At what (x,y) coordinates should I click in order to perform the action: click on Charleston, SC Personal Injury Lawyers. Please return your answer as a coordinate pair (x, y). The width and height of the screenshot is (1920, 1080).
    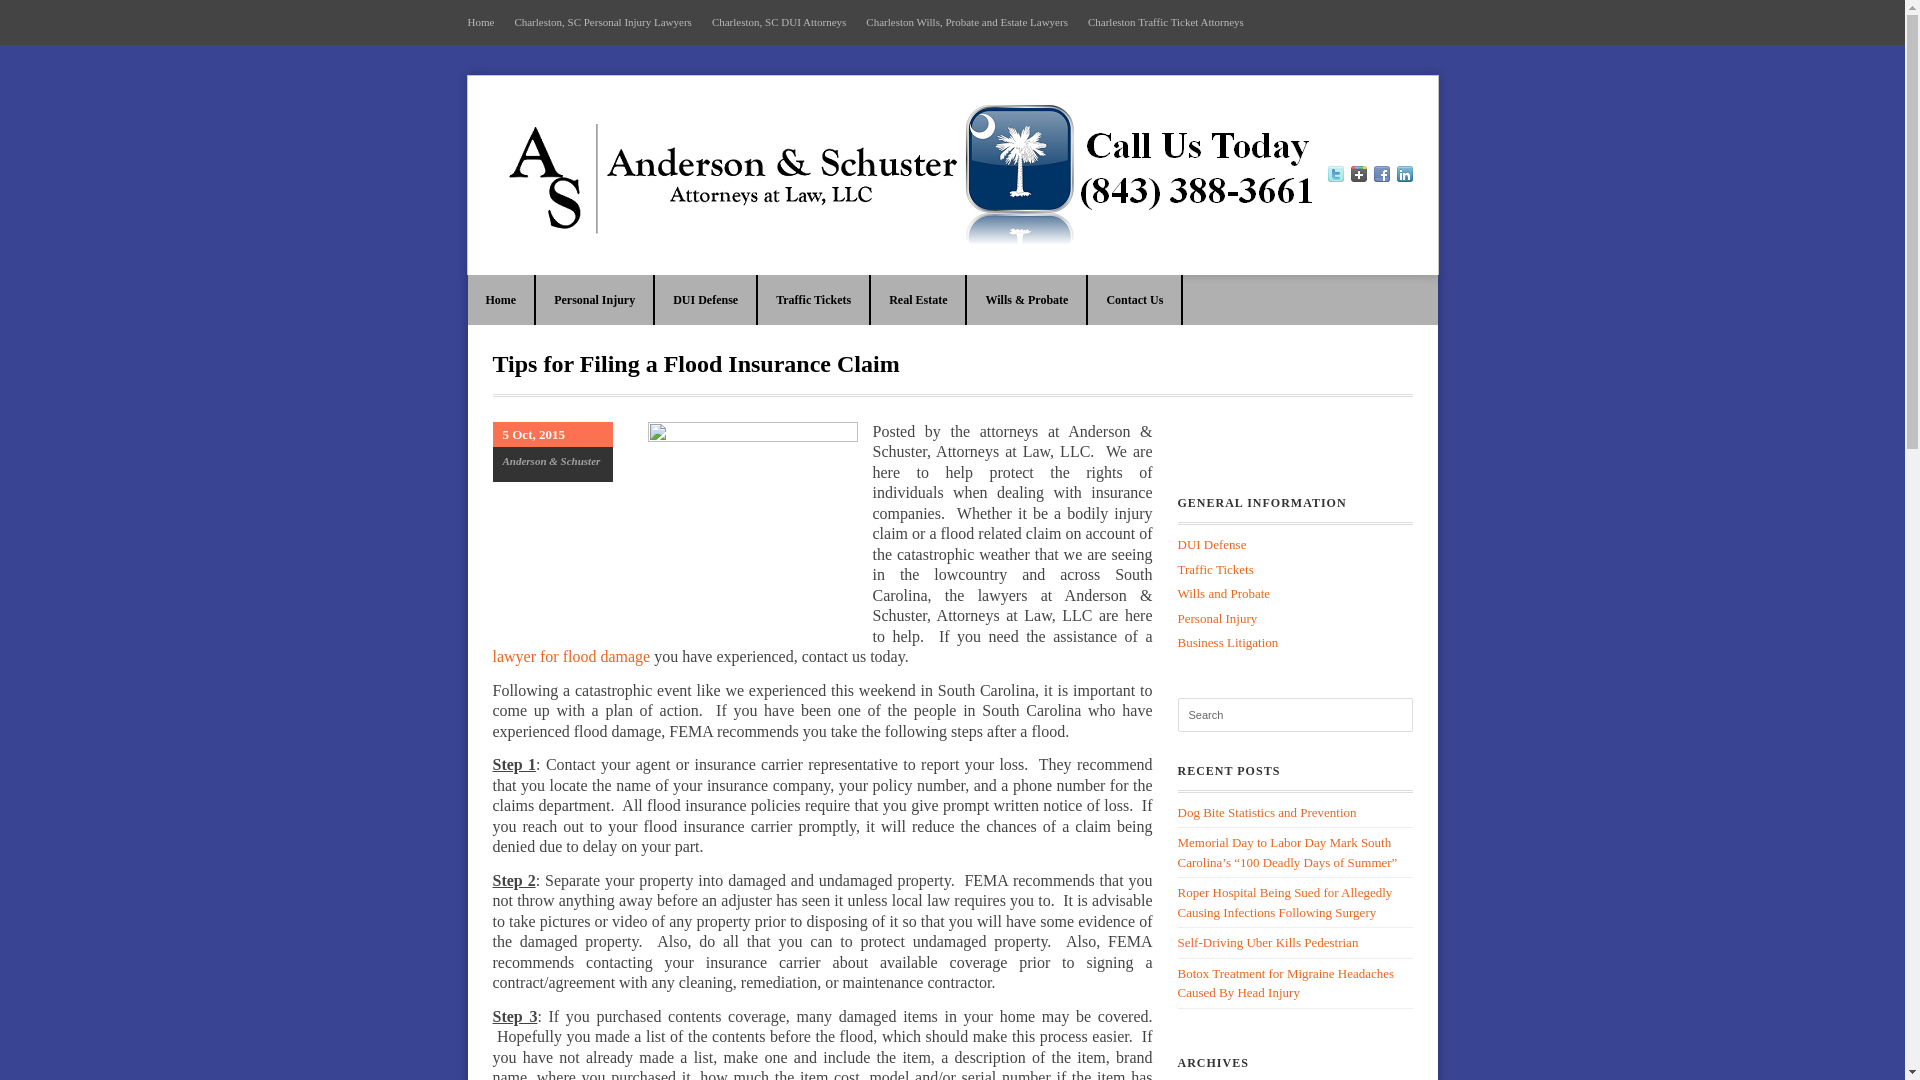
    Looking at the image, I should click on (608, 22).